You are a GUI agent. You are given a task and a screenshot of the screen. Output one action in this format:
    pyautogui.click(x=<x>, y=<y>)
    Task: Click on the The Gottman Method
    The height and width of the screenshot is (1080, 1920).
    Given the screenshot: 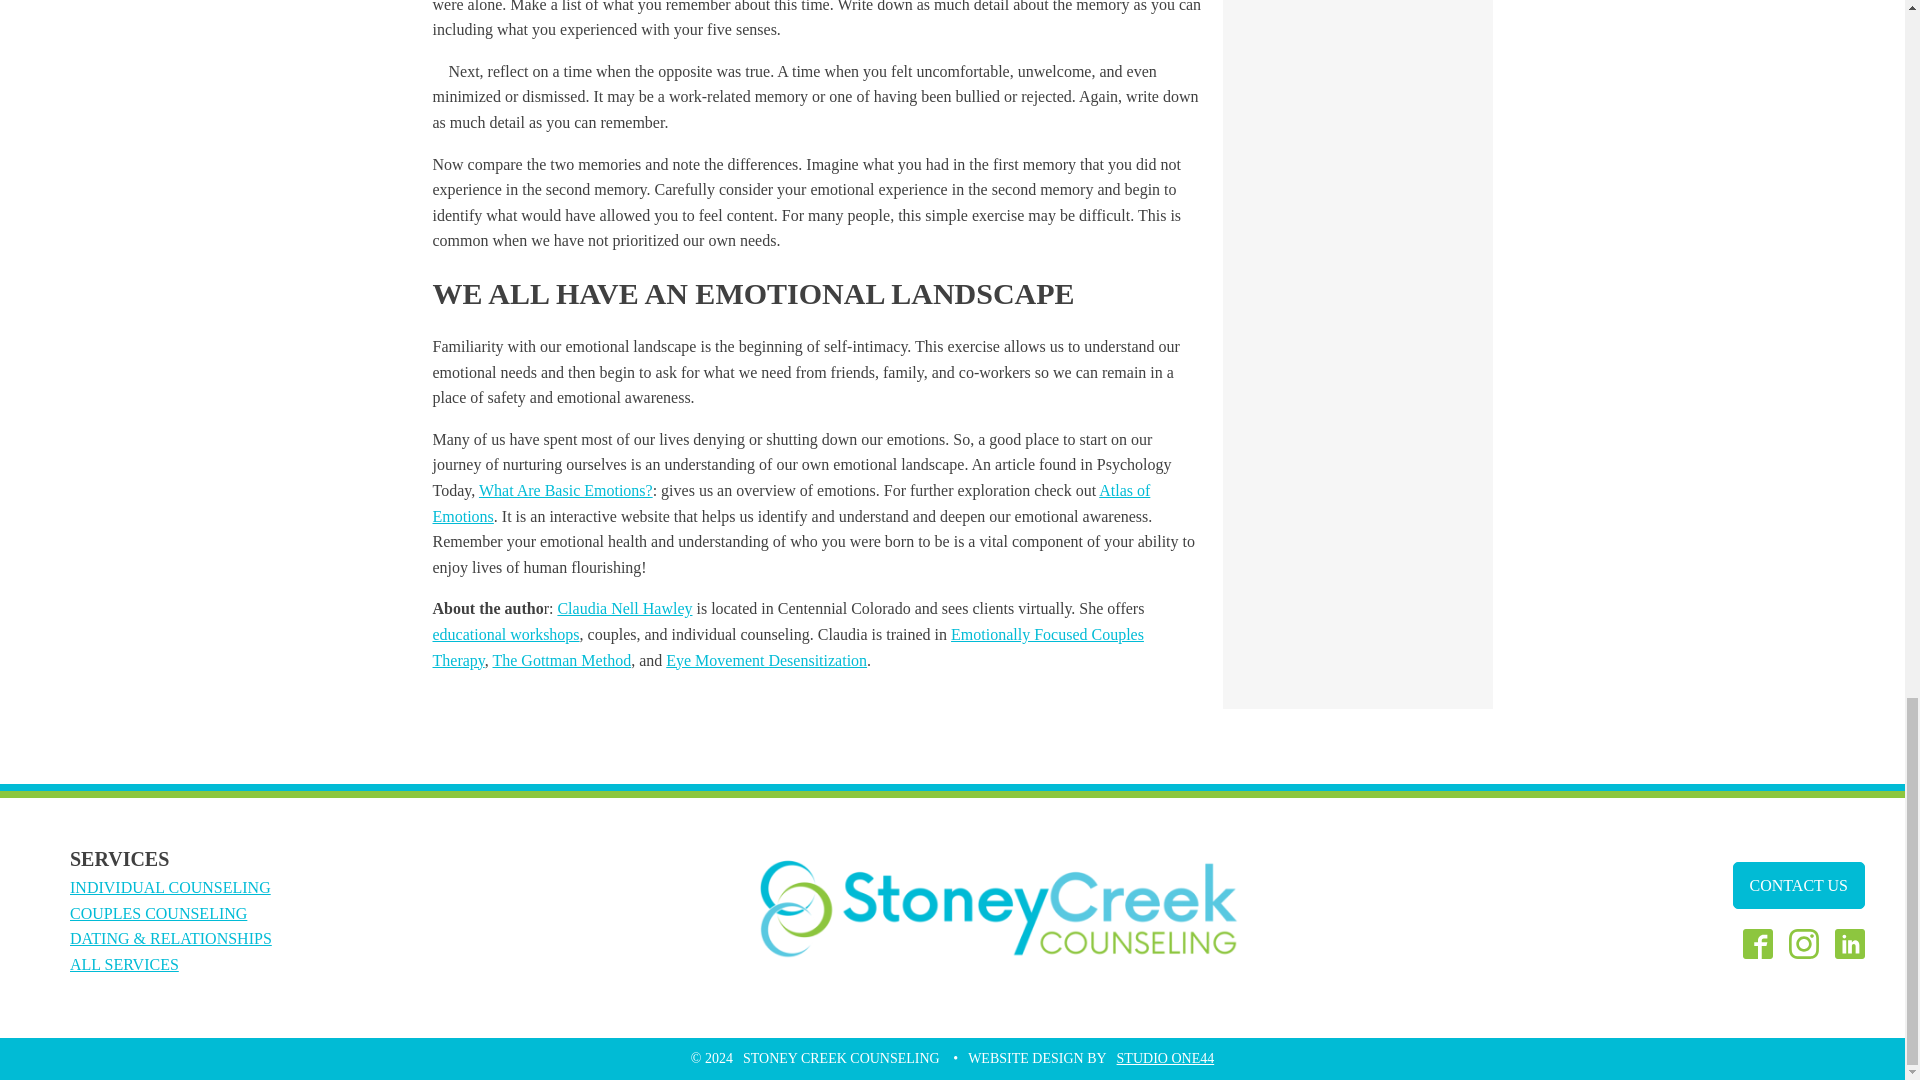 What is the action you would take?
    pyautogui.click(x=561, y=660)
    